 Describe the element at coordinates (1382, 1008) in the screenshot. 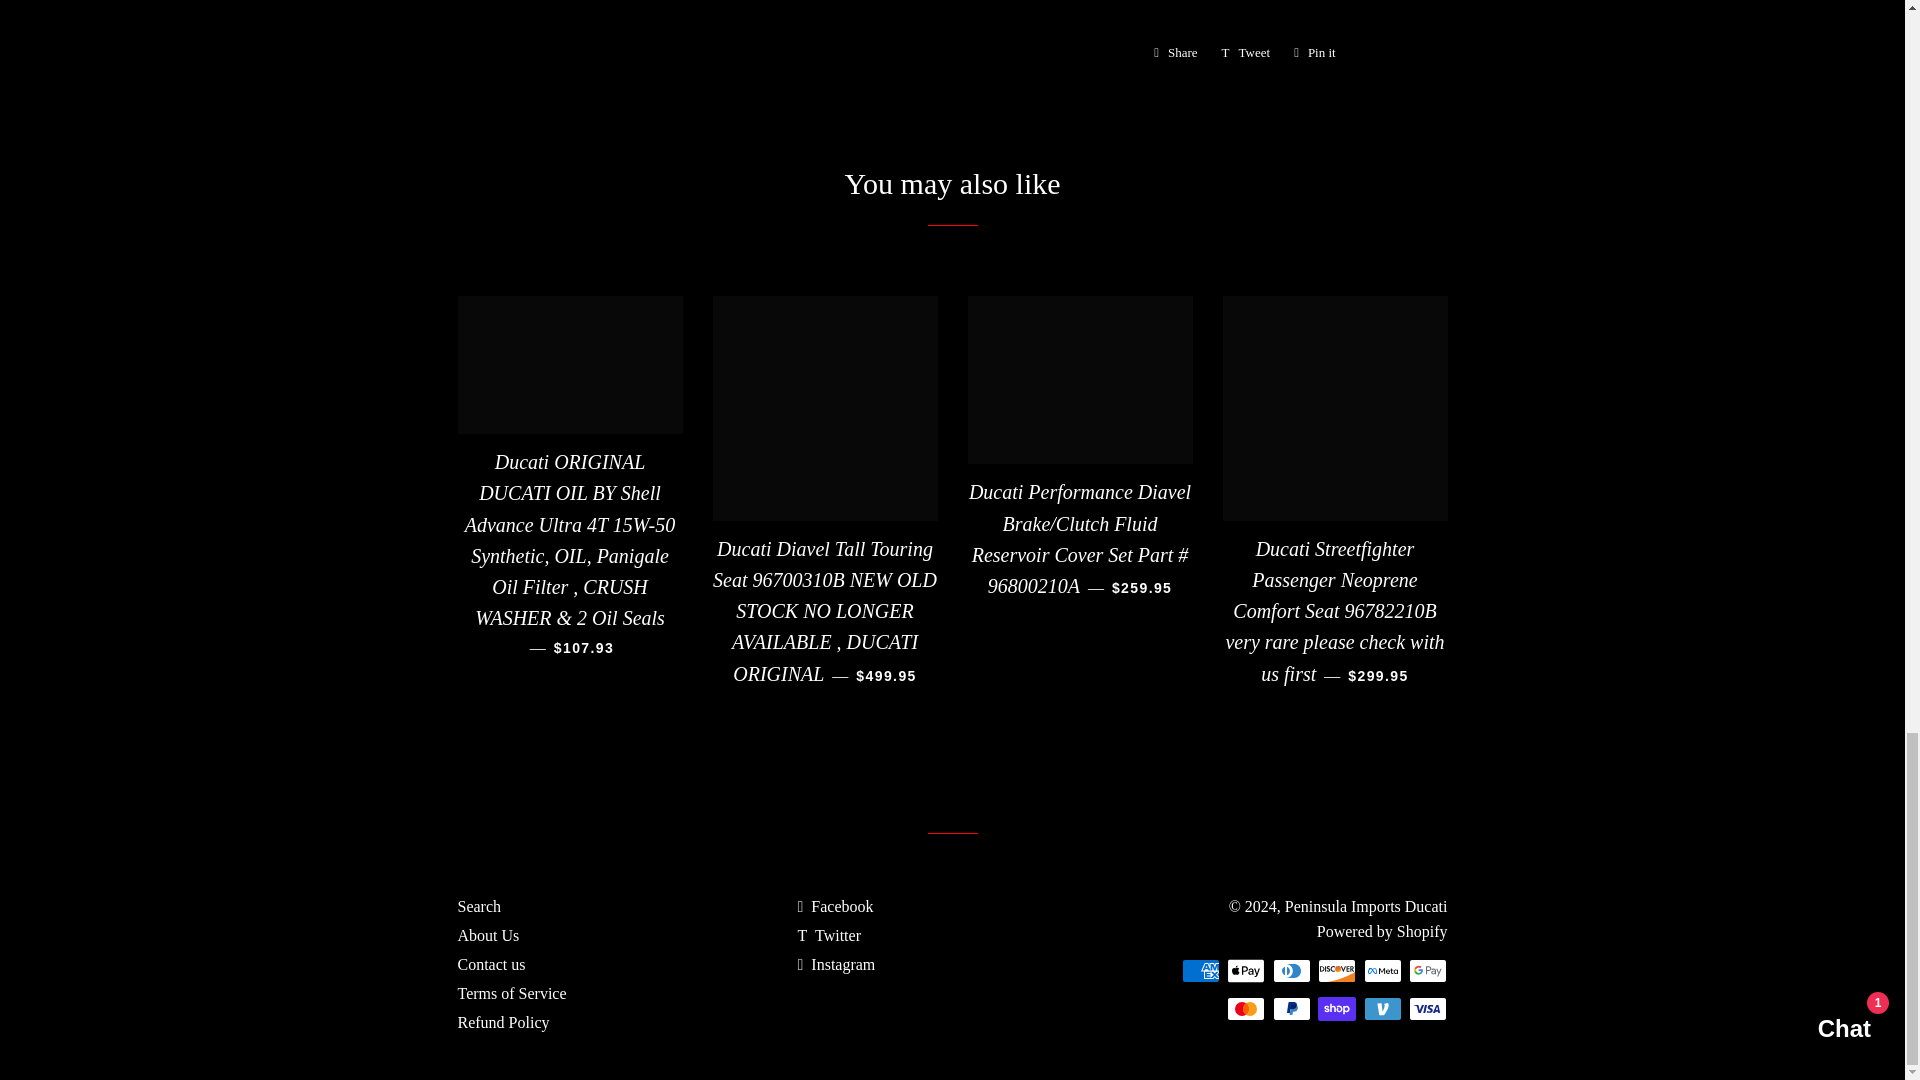

I see `Venmo` at that location.